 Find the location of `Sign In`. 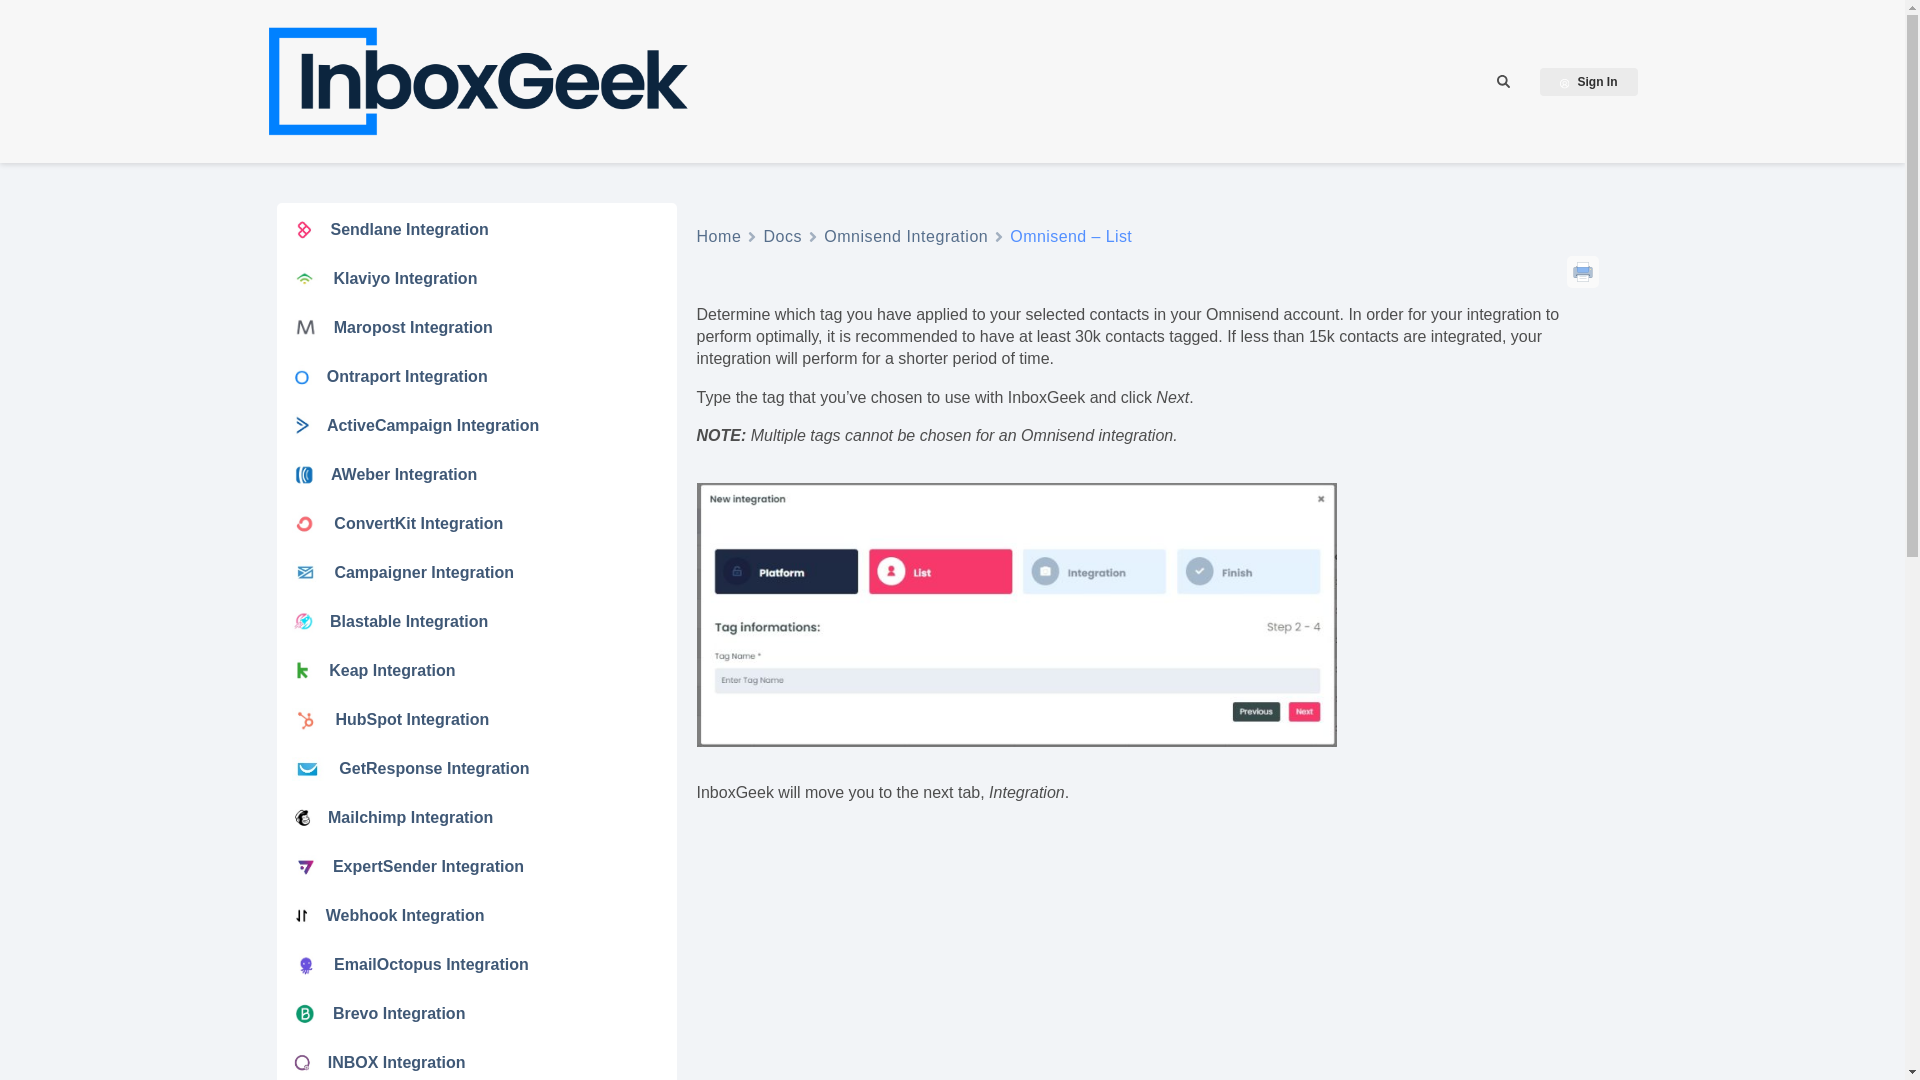

Sign In is located at coordinates (1588, 82).